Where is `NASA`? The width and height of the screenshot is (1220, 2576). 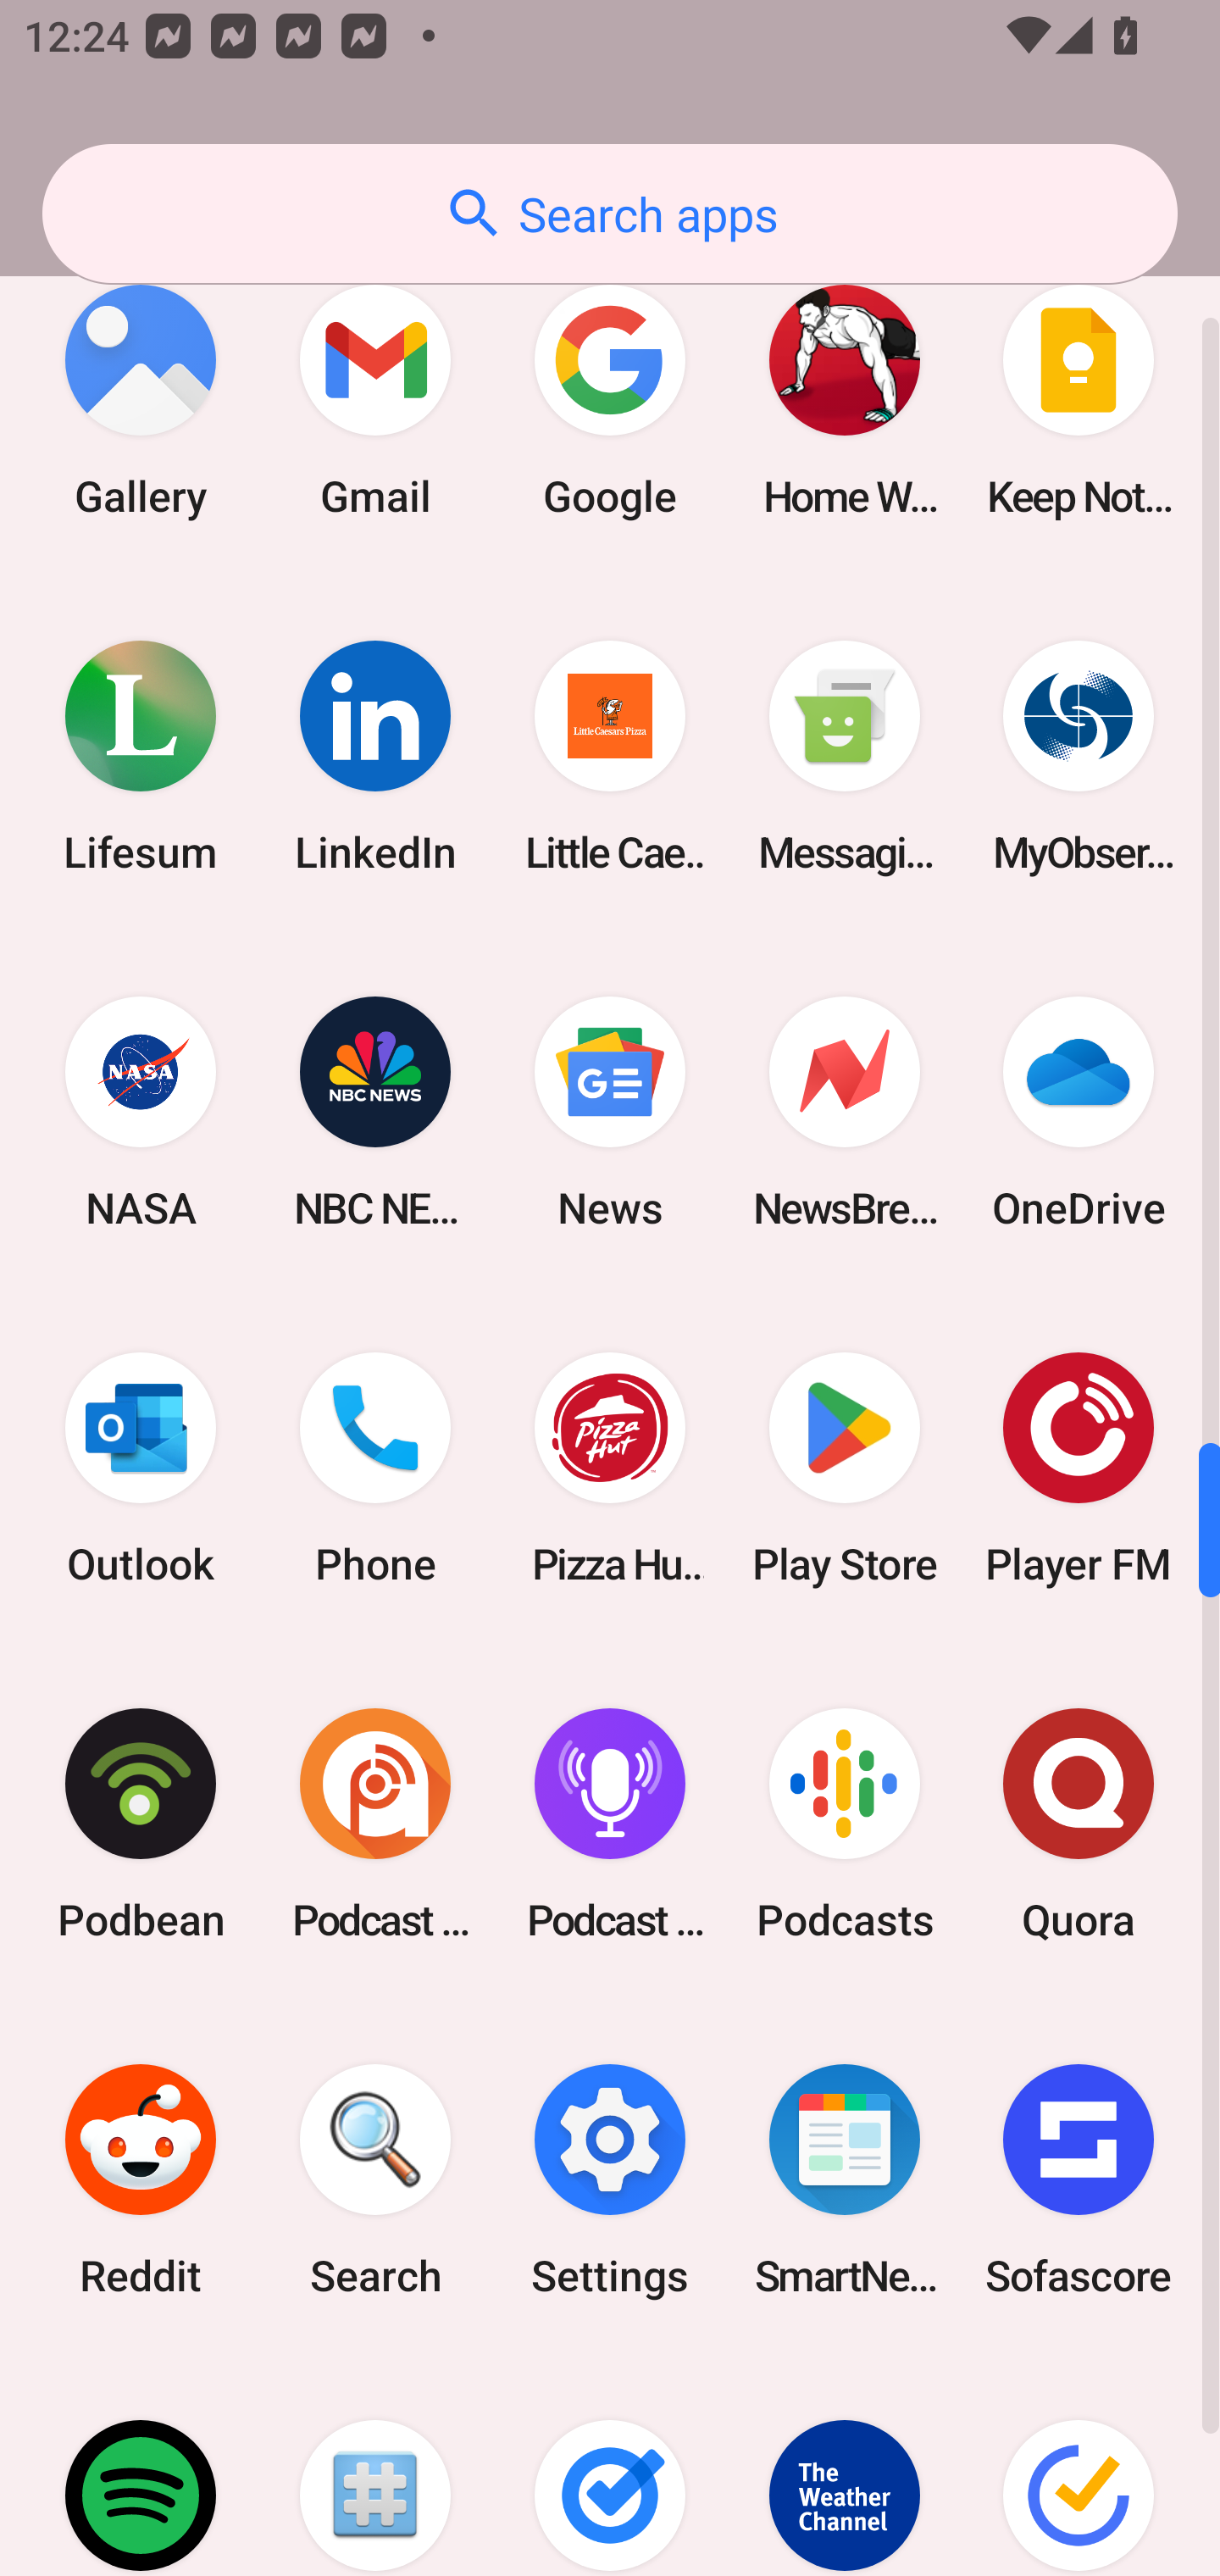 NASA is located at coordinates (141, 1113).